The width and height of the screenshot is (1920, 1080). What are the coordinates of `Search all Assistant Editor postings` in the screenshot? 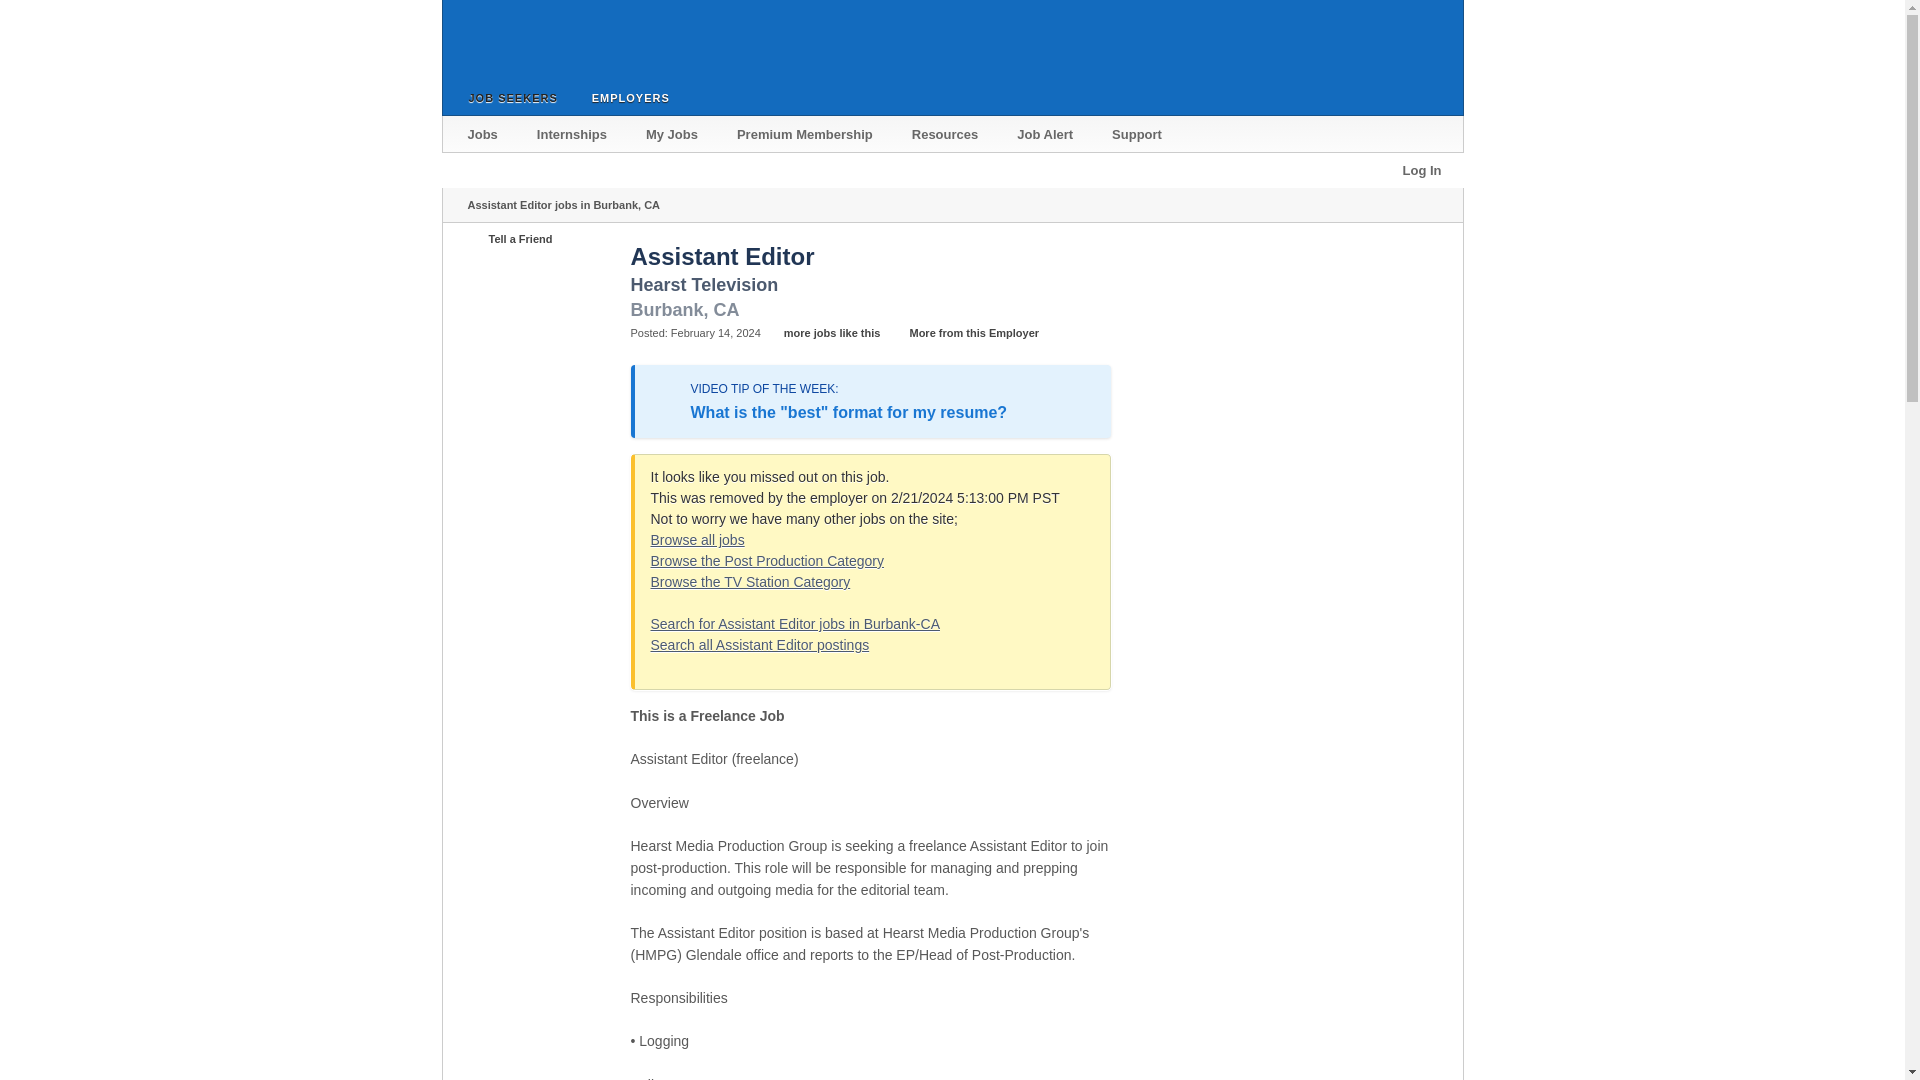 It's located at (760, 645).